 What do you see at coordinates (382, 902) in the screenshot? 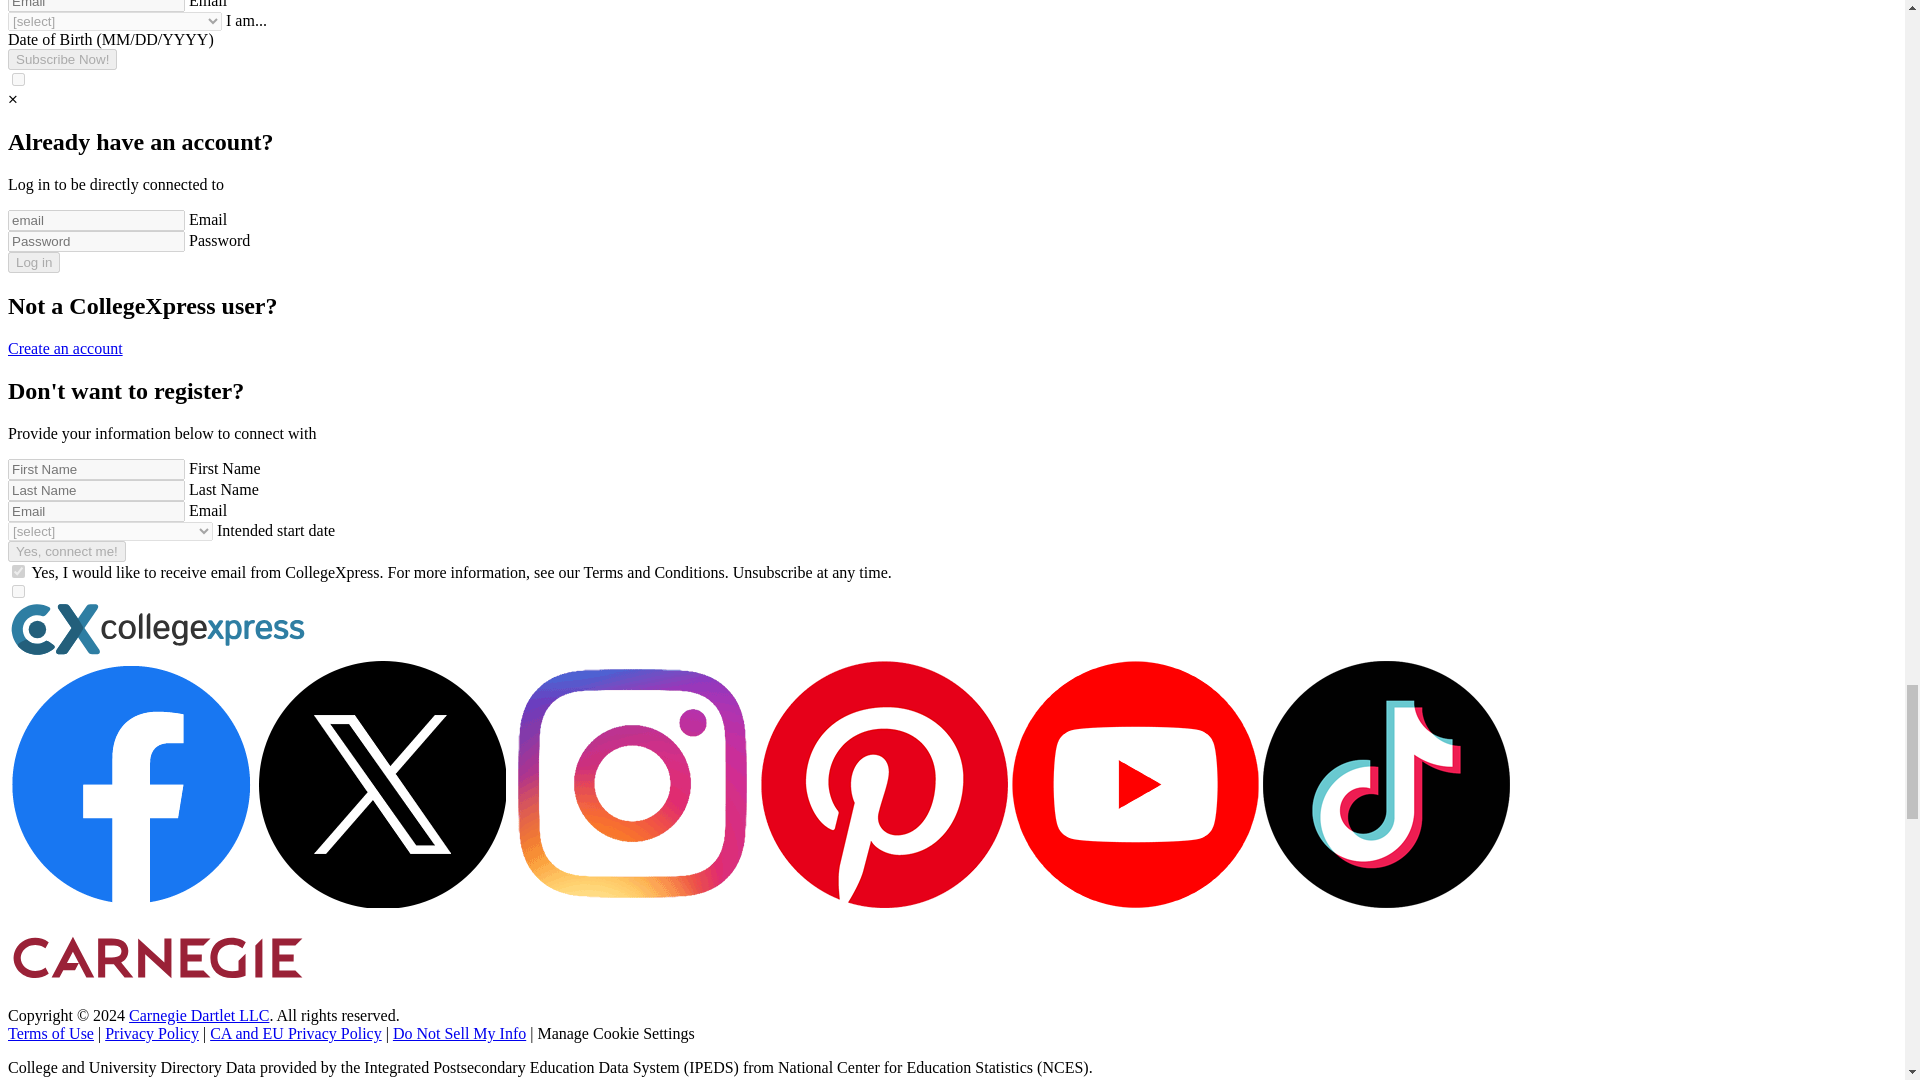
I see `X, formerly known as Twitter` at bounding box center [382, 902].